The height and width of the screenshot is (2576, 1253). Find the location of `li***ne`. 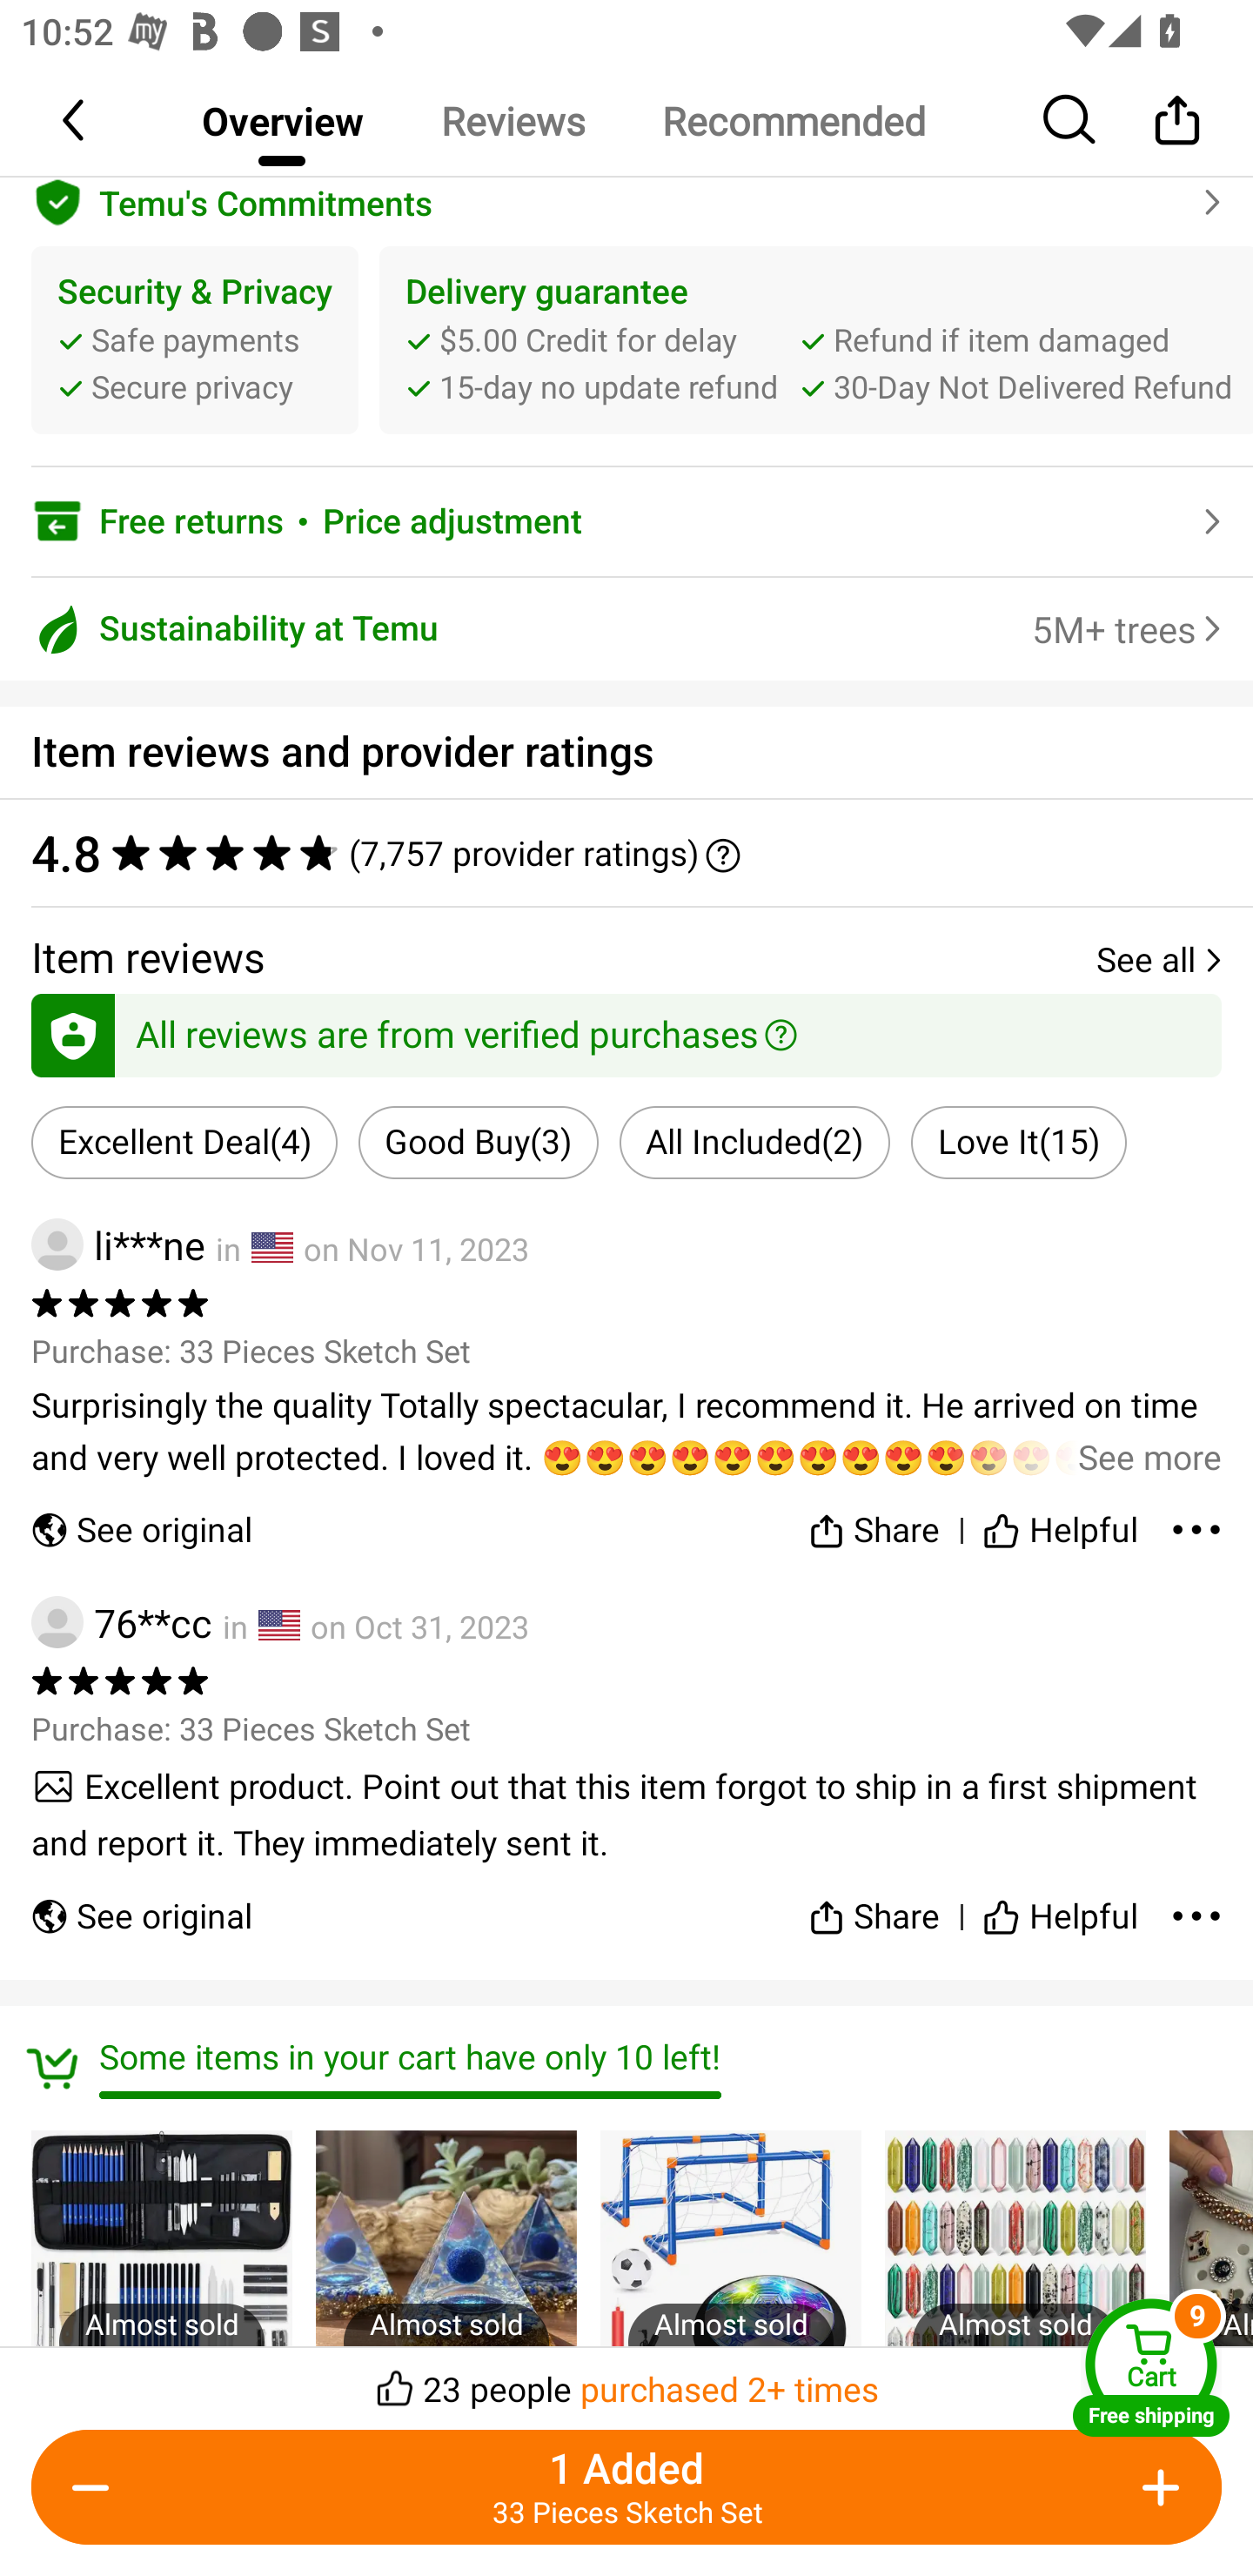

li***ne is located at coordinates (118, 1245).